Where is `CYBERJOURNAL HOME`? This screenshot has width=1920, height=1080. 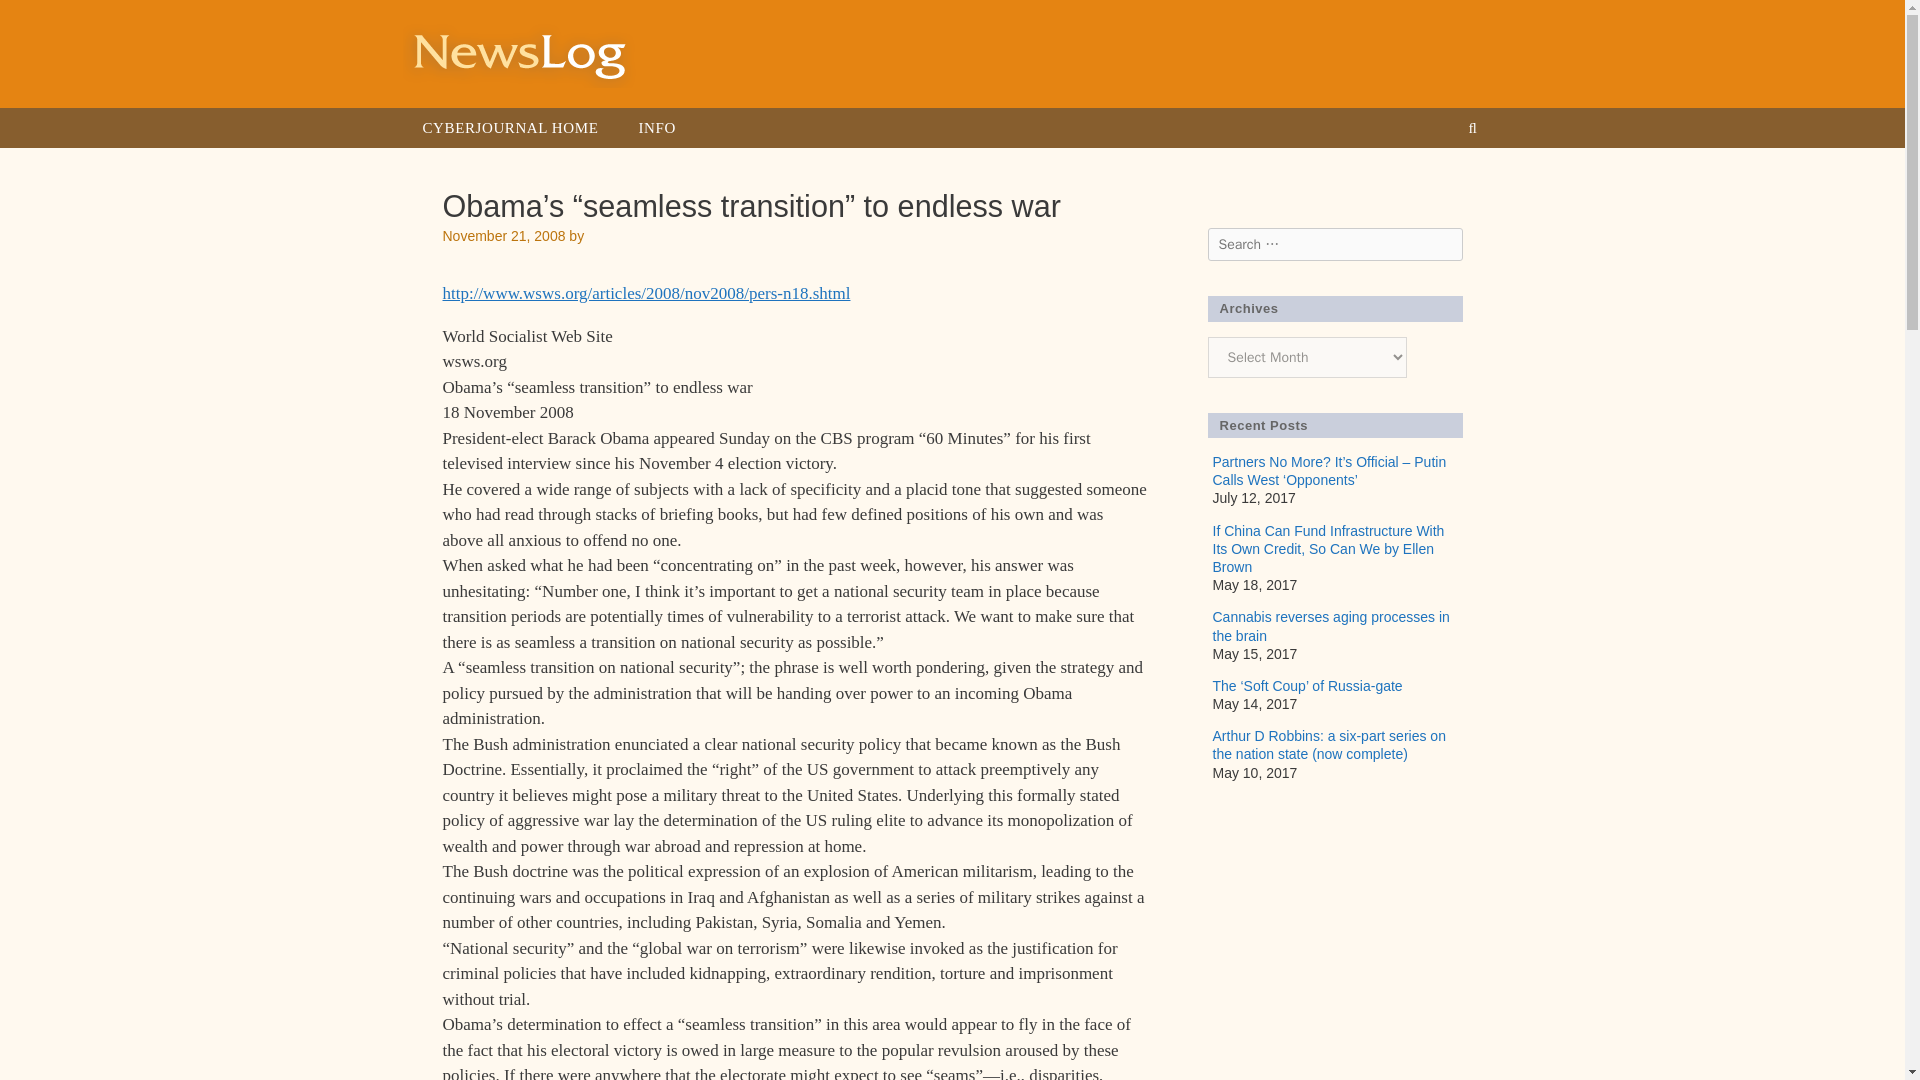 CYBERJOURNAL HOME is located at coordinates (510, 128).